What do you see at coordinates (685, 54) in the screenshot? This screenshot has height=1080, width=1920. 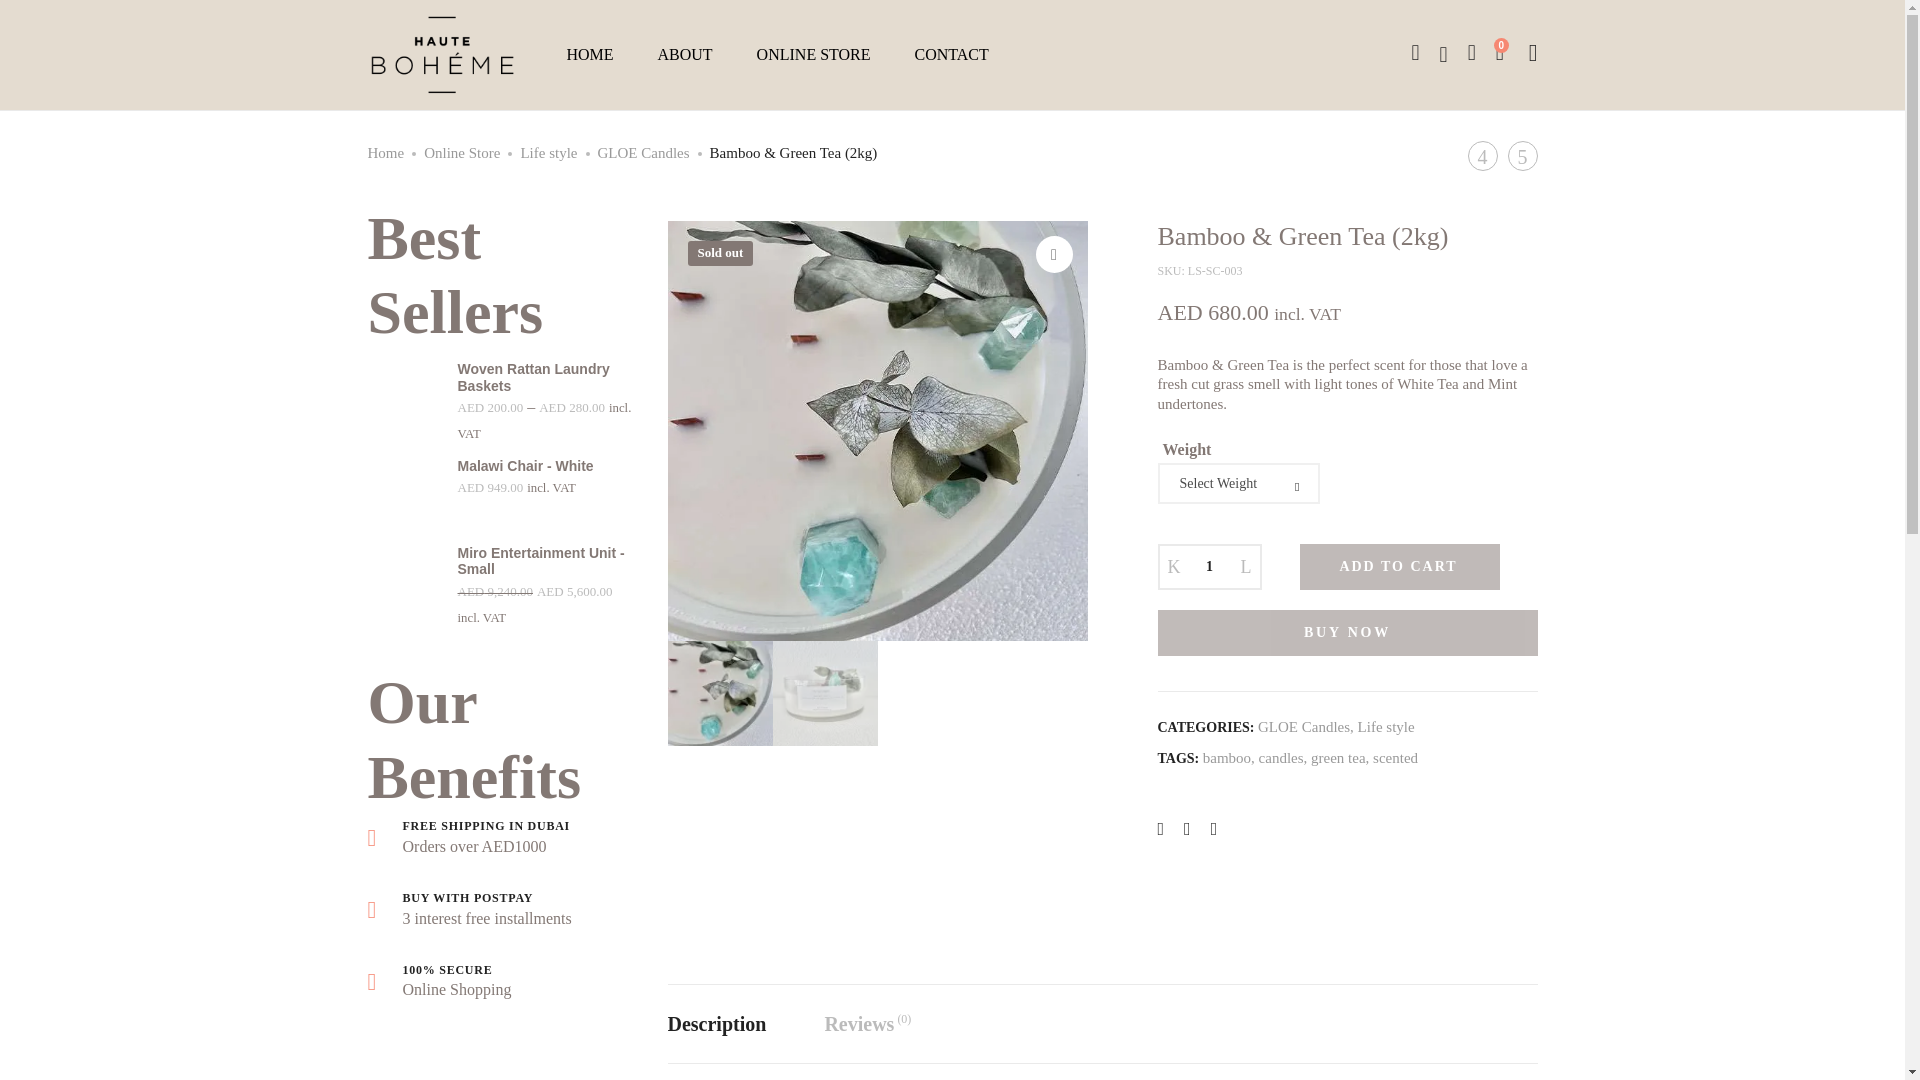 I see `ABOUT` at bounding box center [685, 54].